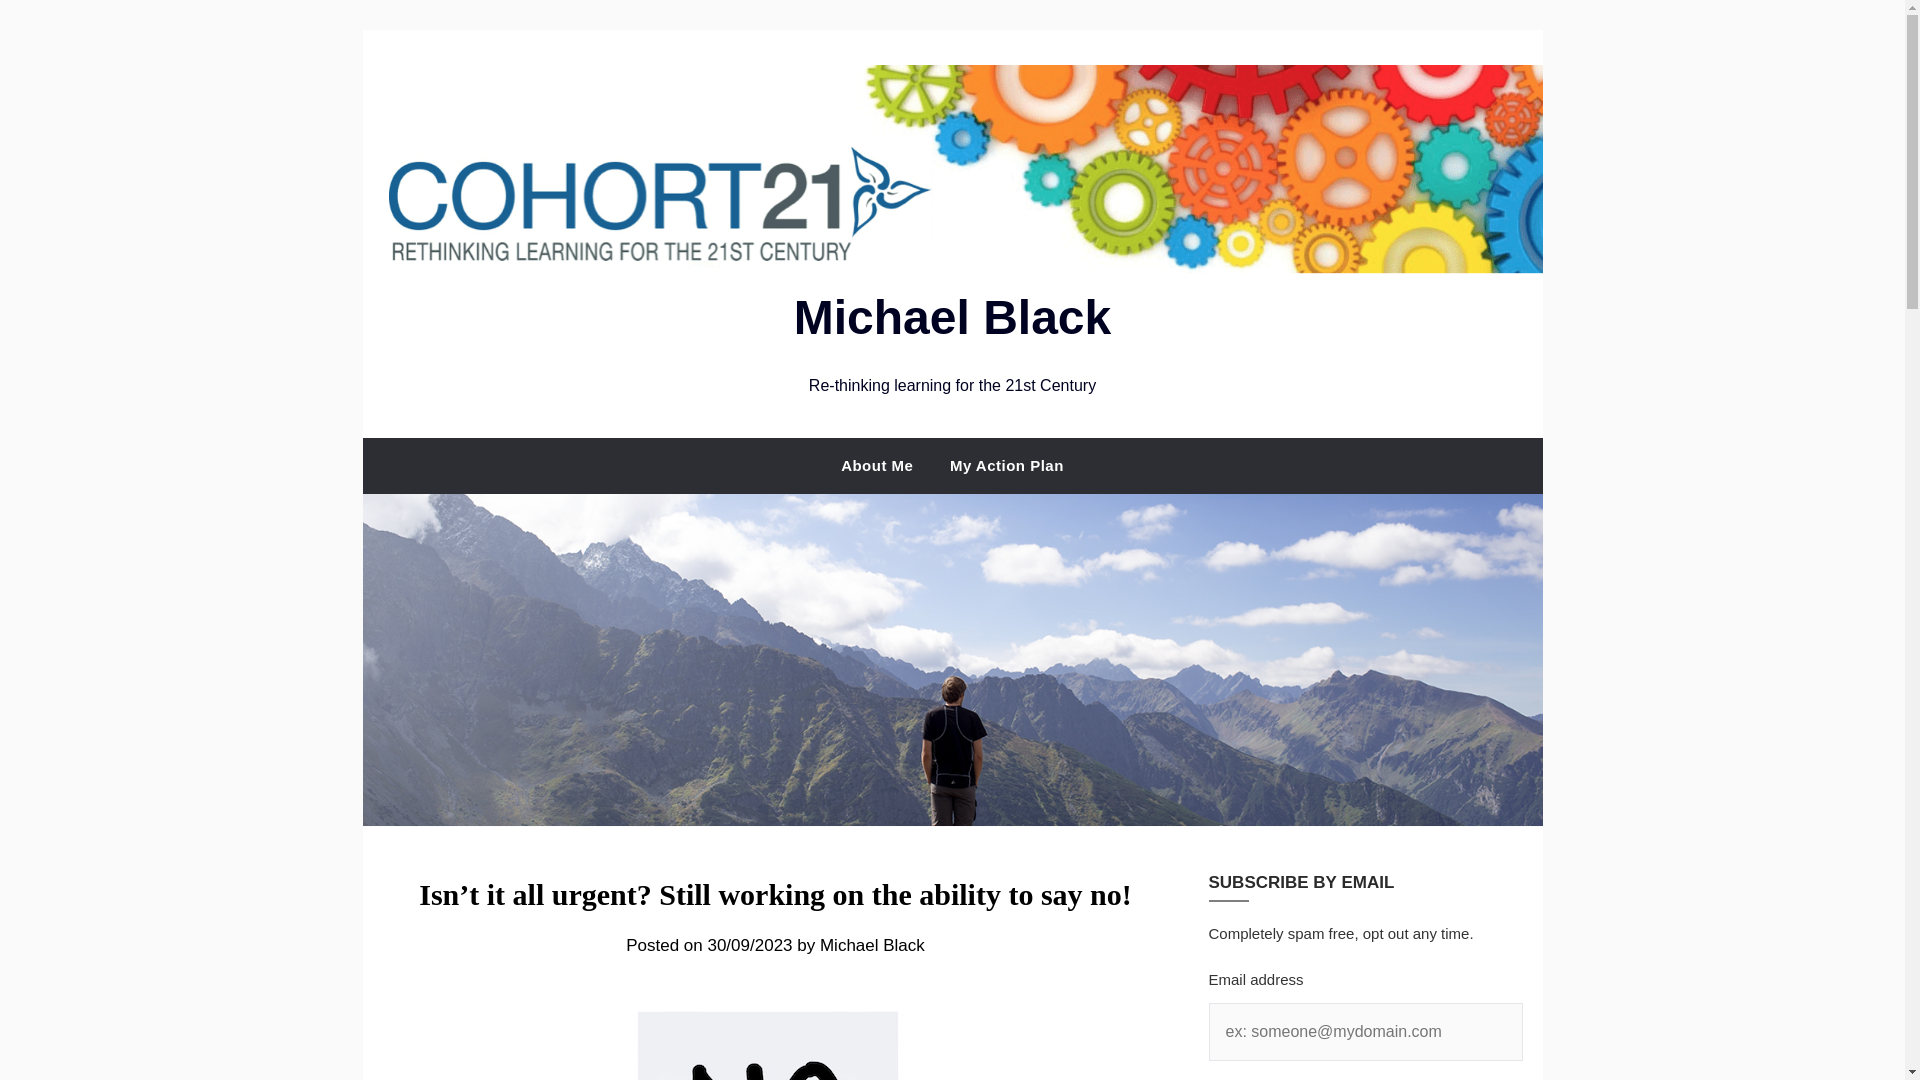  I want to click on Michael Black, so click(952, 317).